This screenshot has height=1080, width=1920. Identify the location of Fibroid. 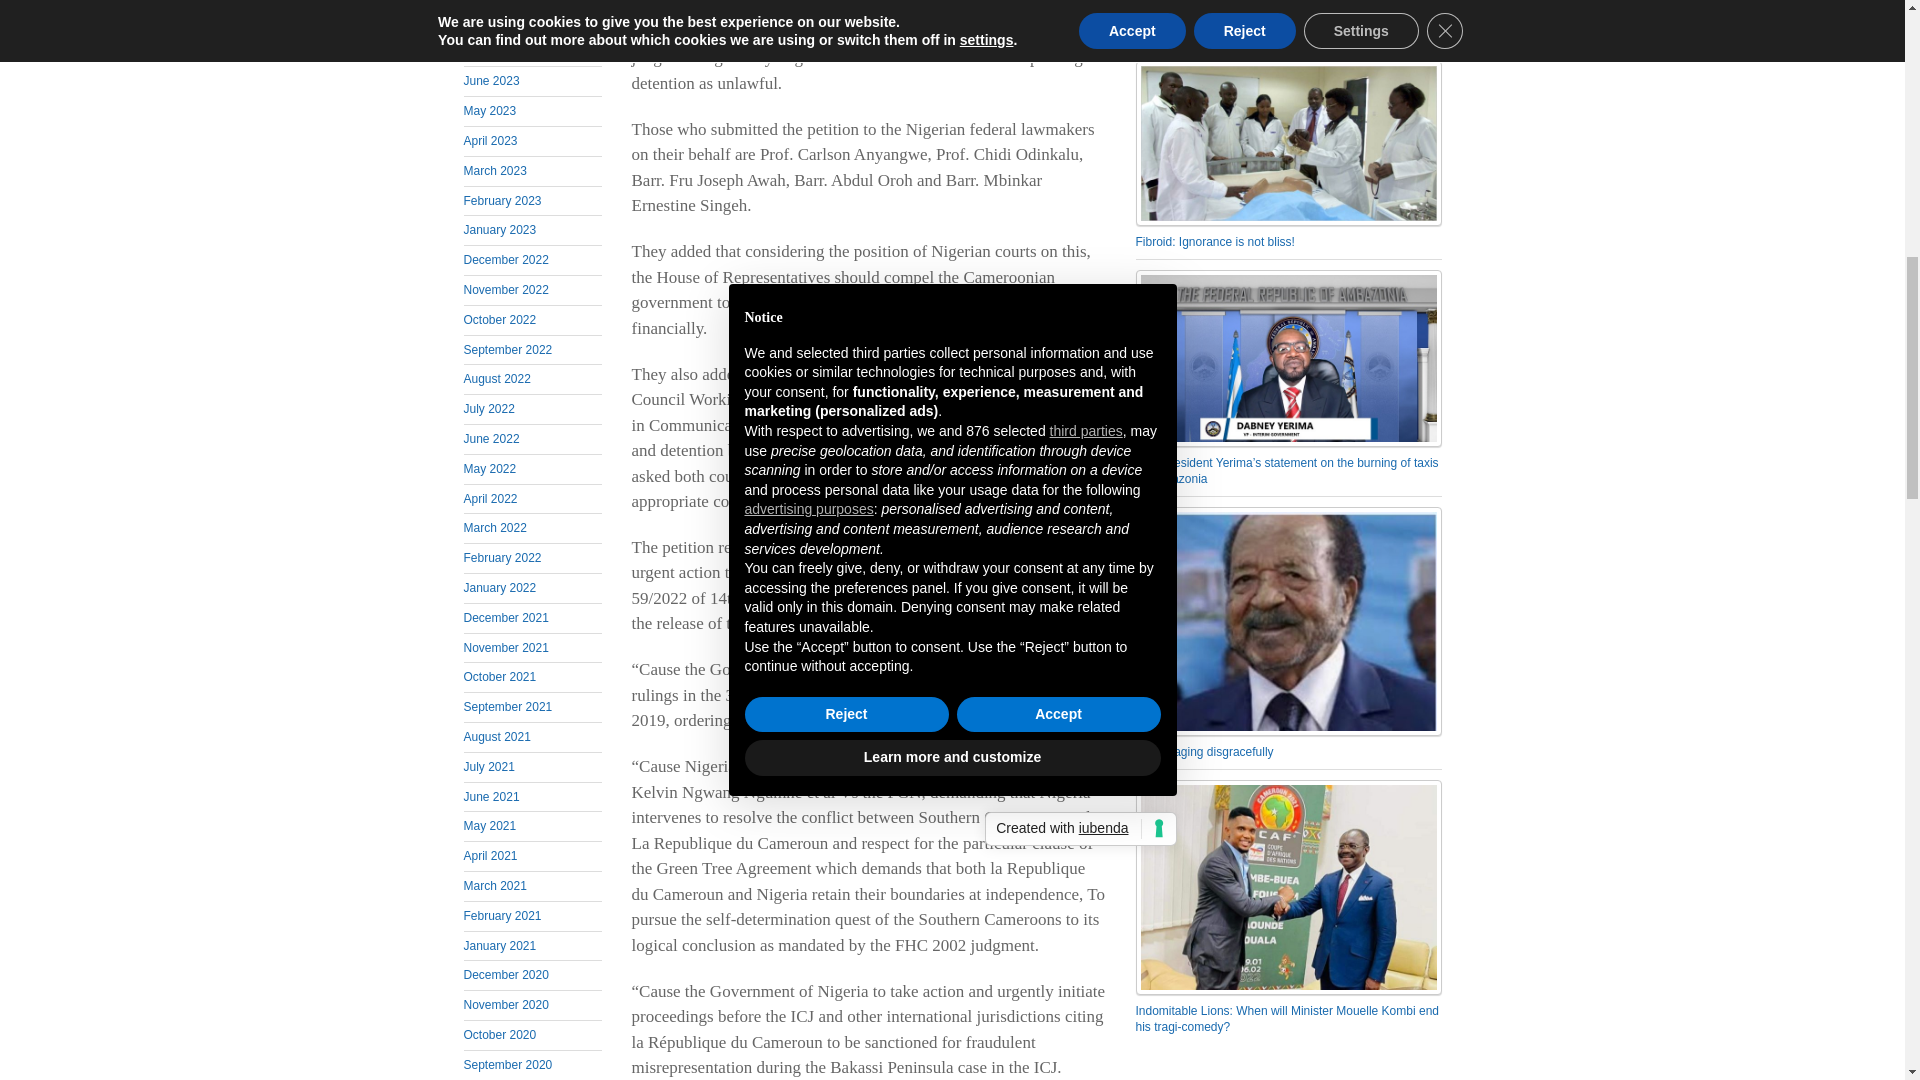
(1288, 142).